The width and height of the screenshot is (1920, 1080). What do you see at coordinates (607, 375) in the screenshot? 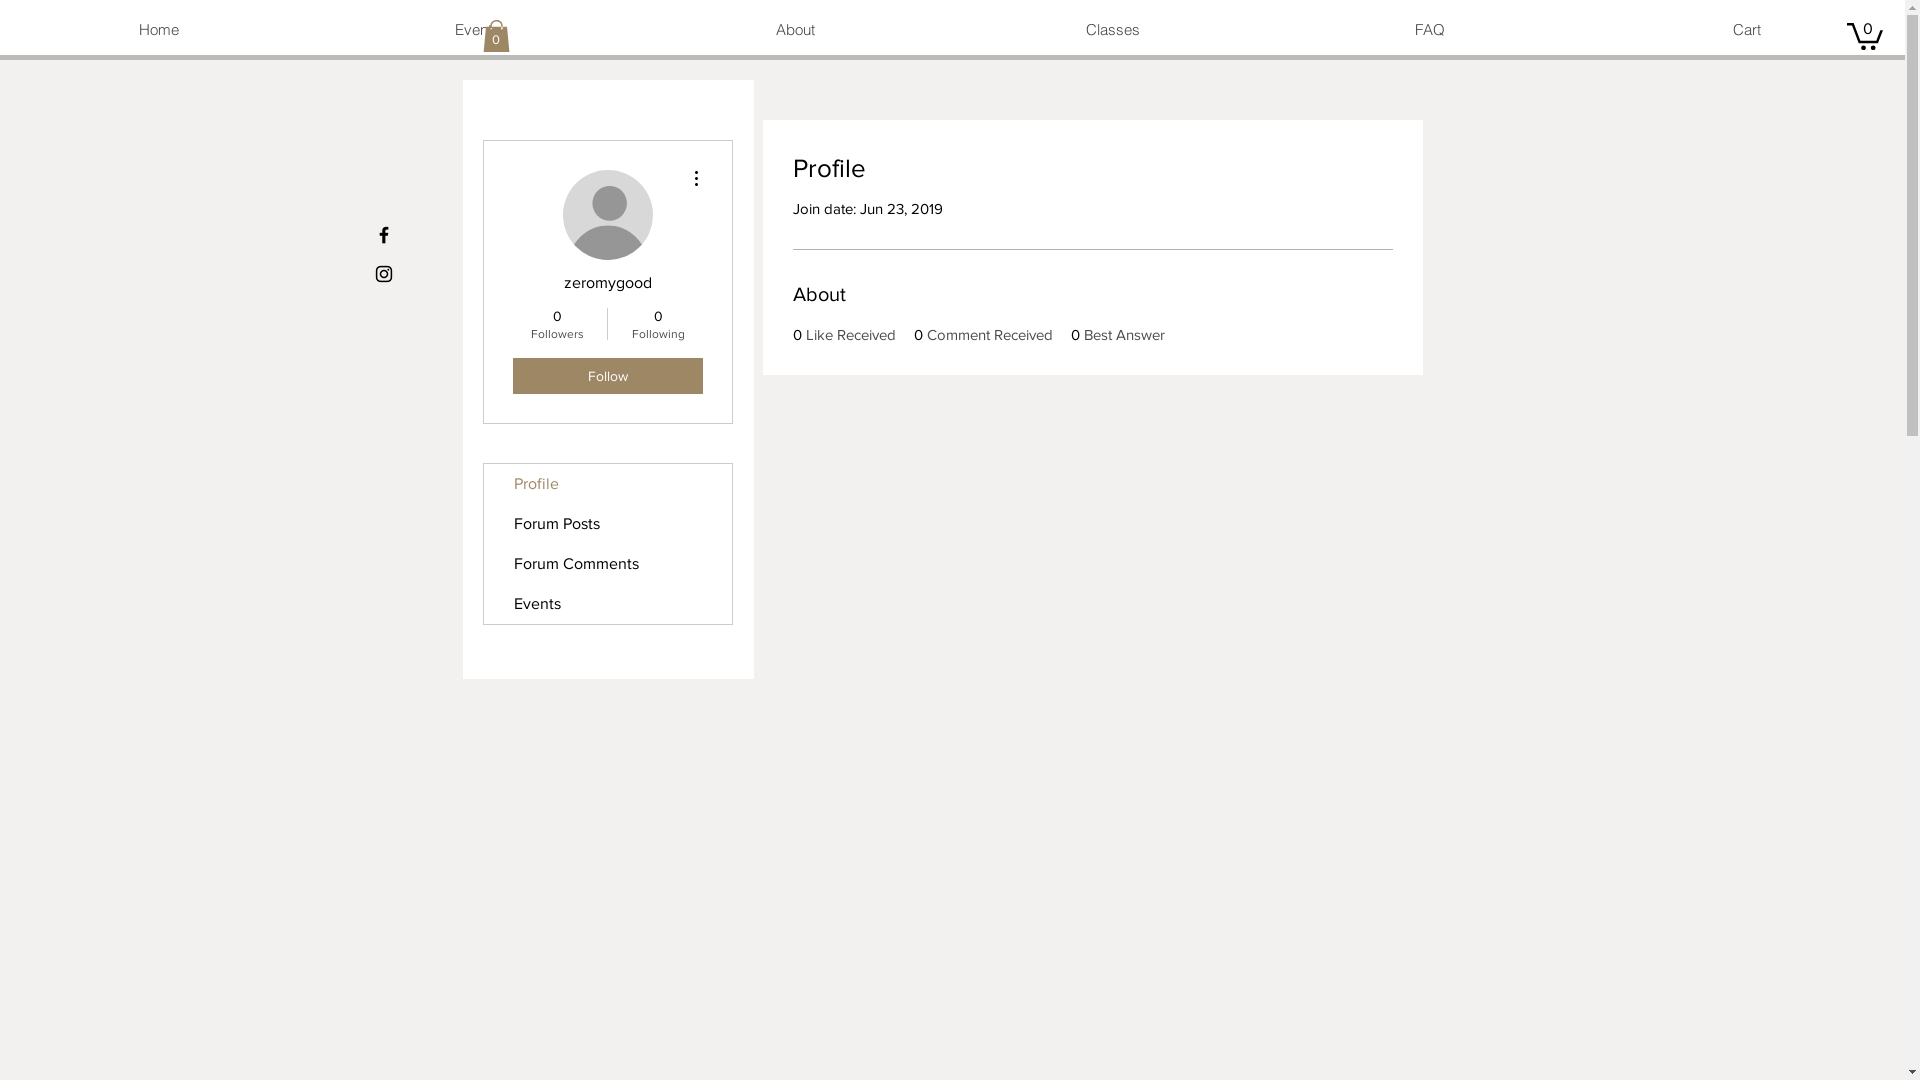
I see `Follow` at bounding box center [607, 375].